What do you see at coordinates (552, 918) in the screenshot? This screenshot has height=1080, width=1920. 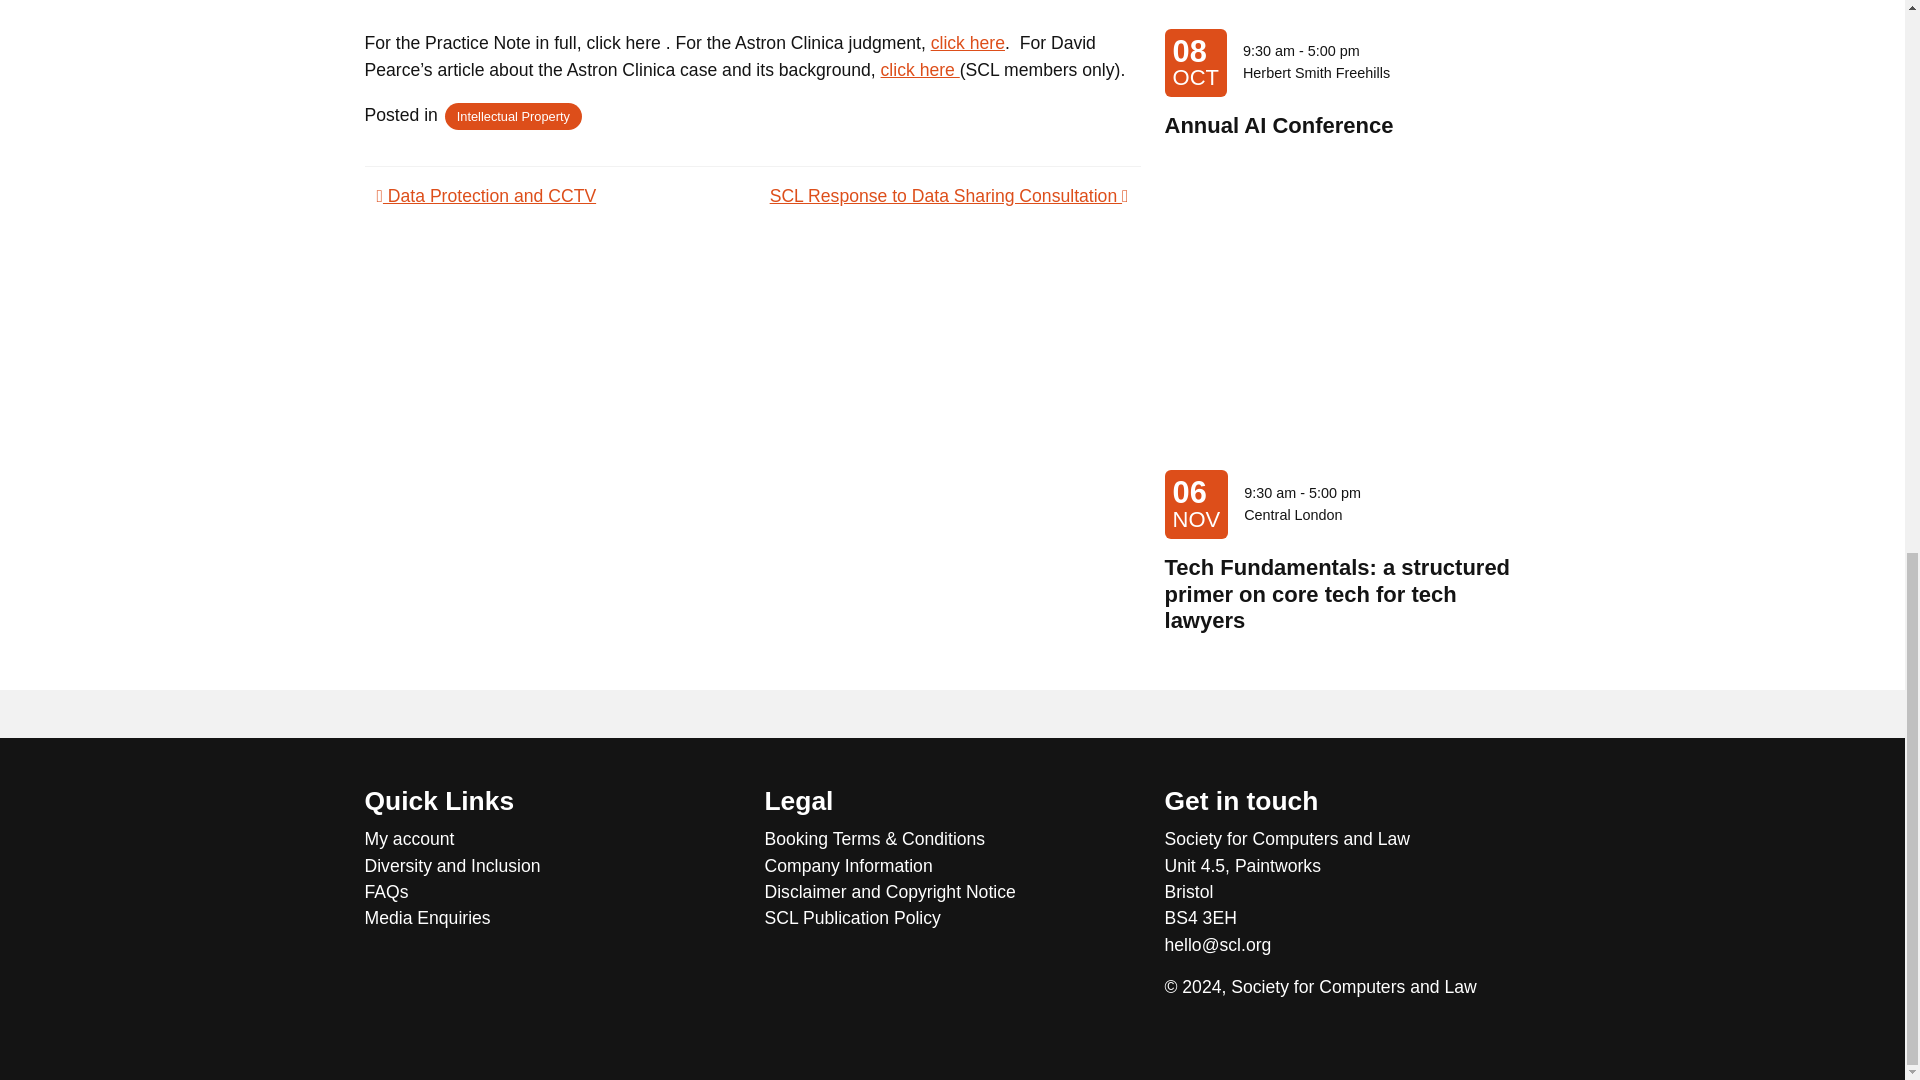 I see `Media Enquiries` at bounding box center [552, 918].